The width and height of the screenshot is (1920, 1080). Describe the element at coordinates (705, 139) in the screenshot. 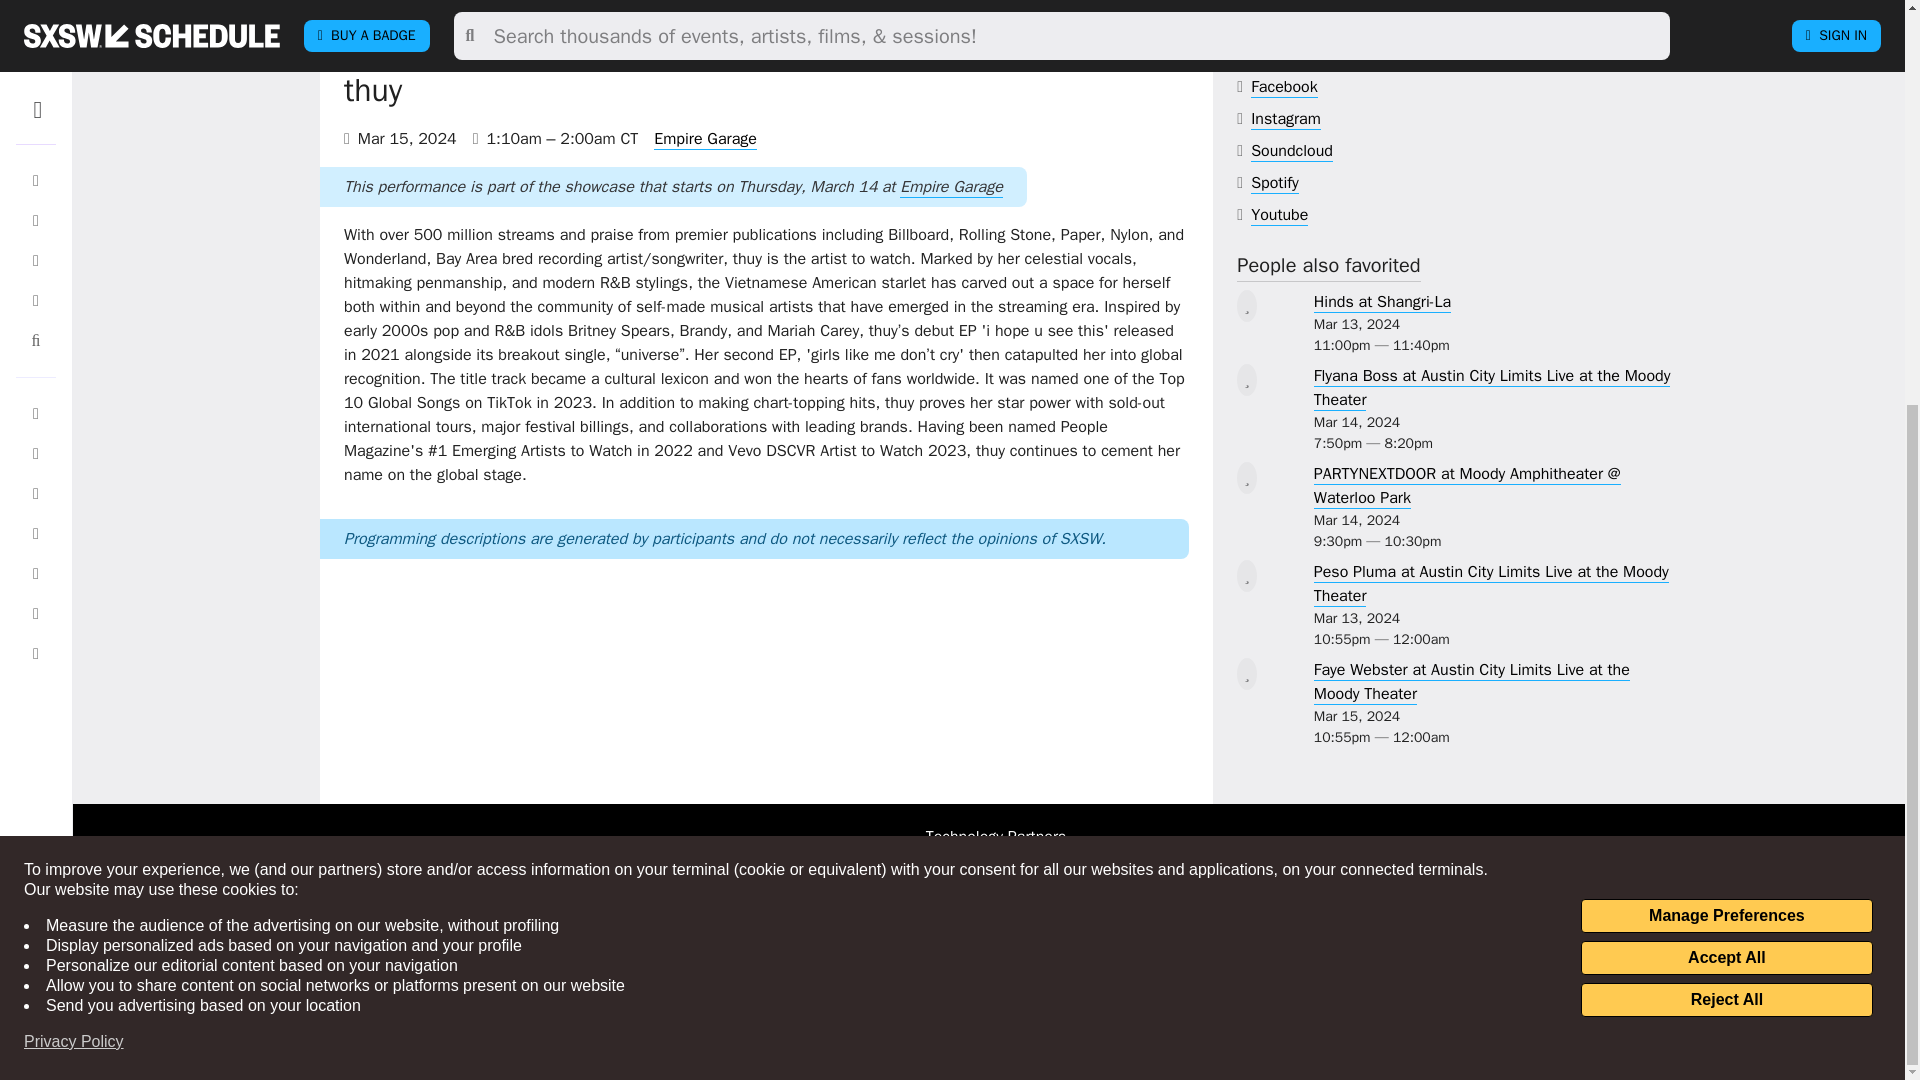

I see `Empire Garage` at that location.